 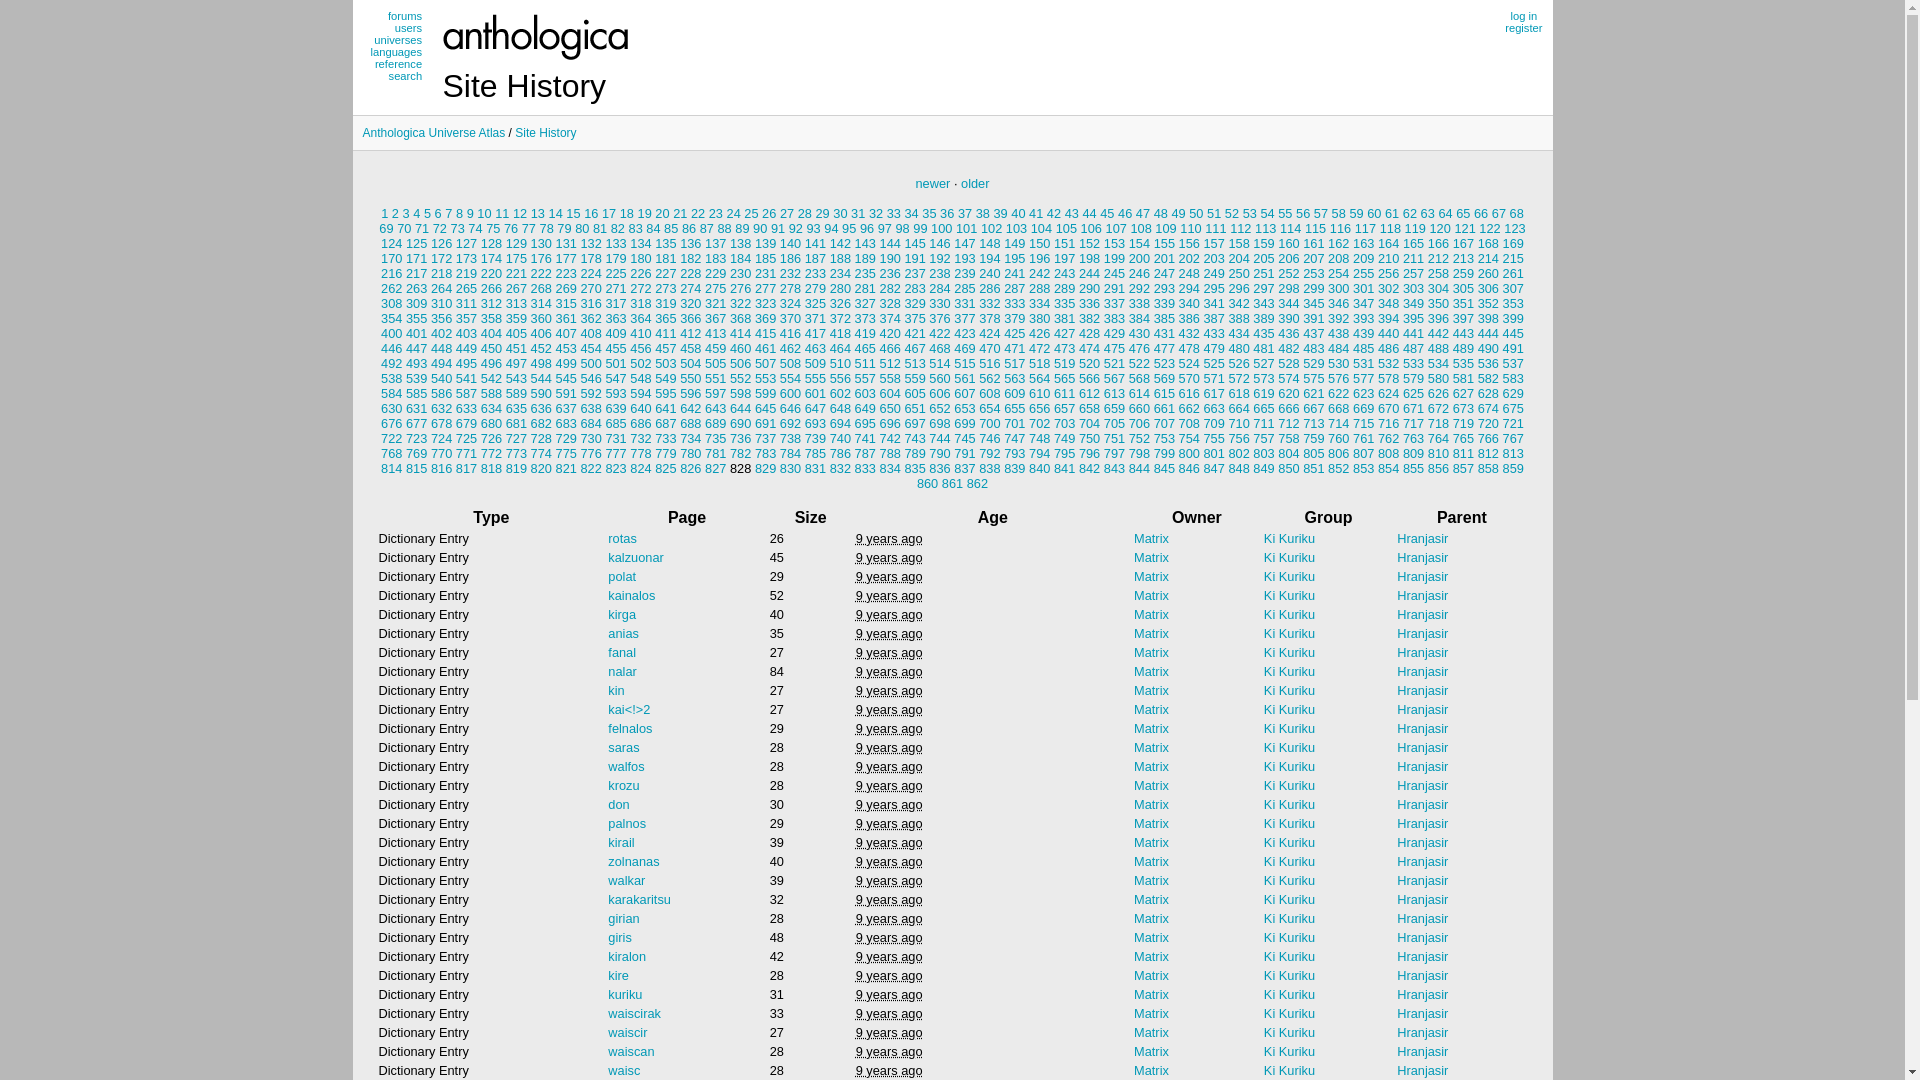 I want to click on 35, so click(x=929, y=214).